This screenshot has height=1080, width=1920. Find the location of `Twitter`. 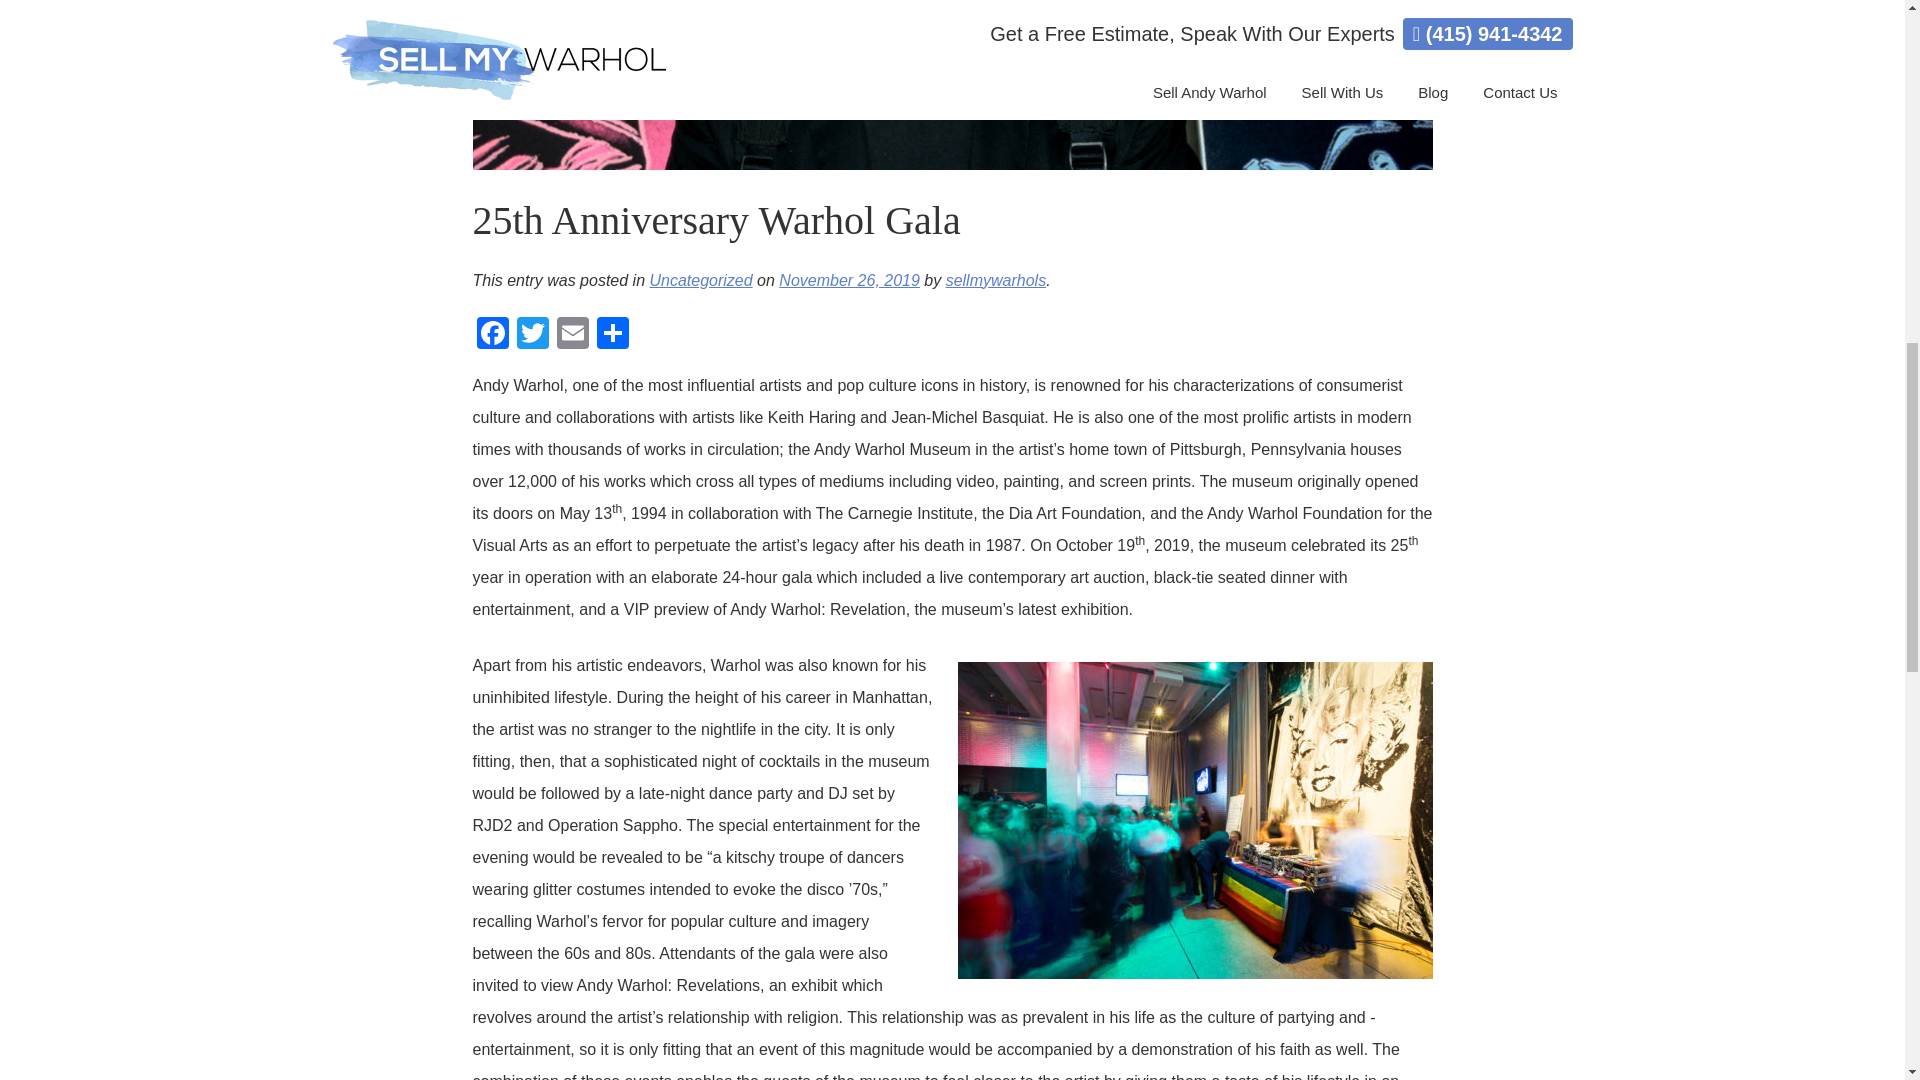

Twitter is located at coordinates (532, 334).